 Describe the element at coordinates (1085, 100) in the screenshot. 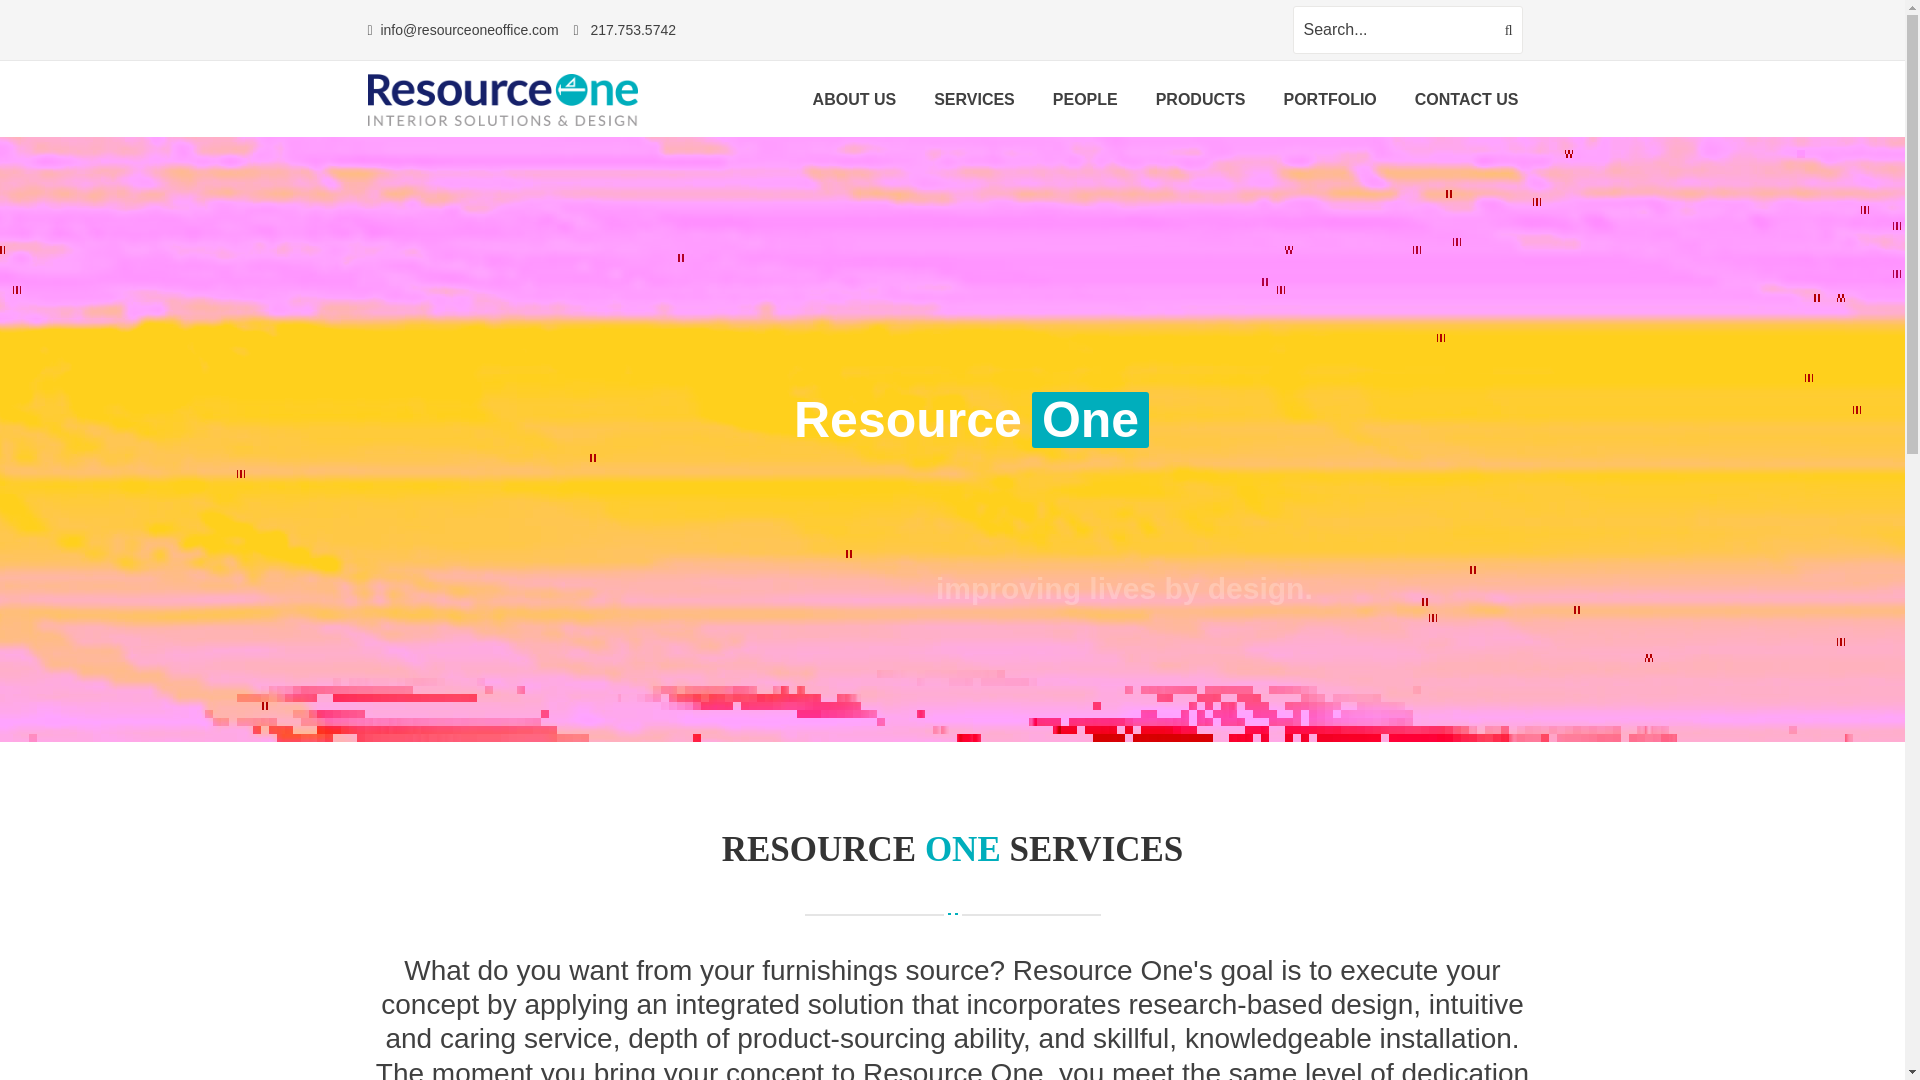

I see `PEOPLE` at that location.